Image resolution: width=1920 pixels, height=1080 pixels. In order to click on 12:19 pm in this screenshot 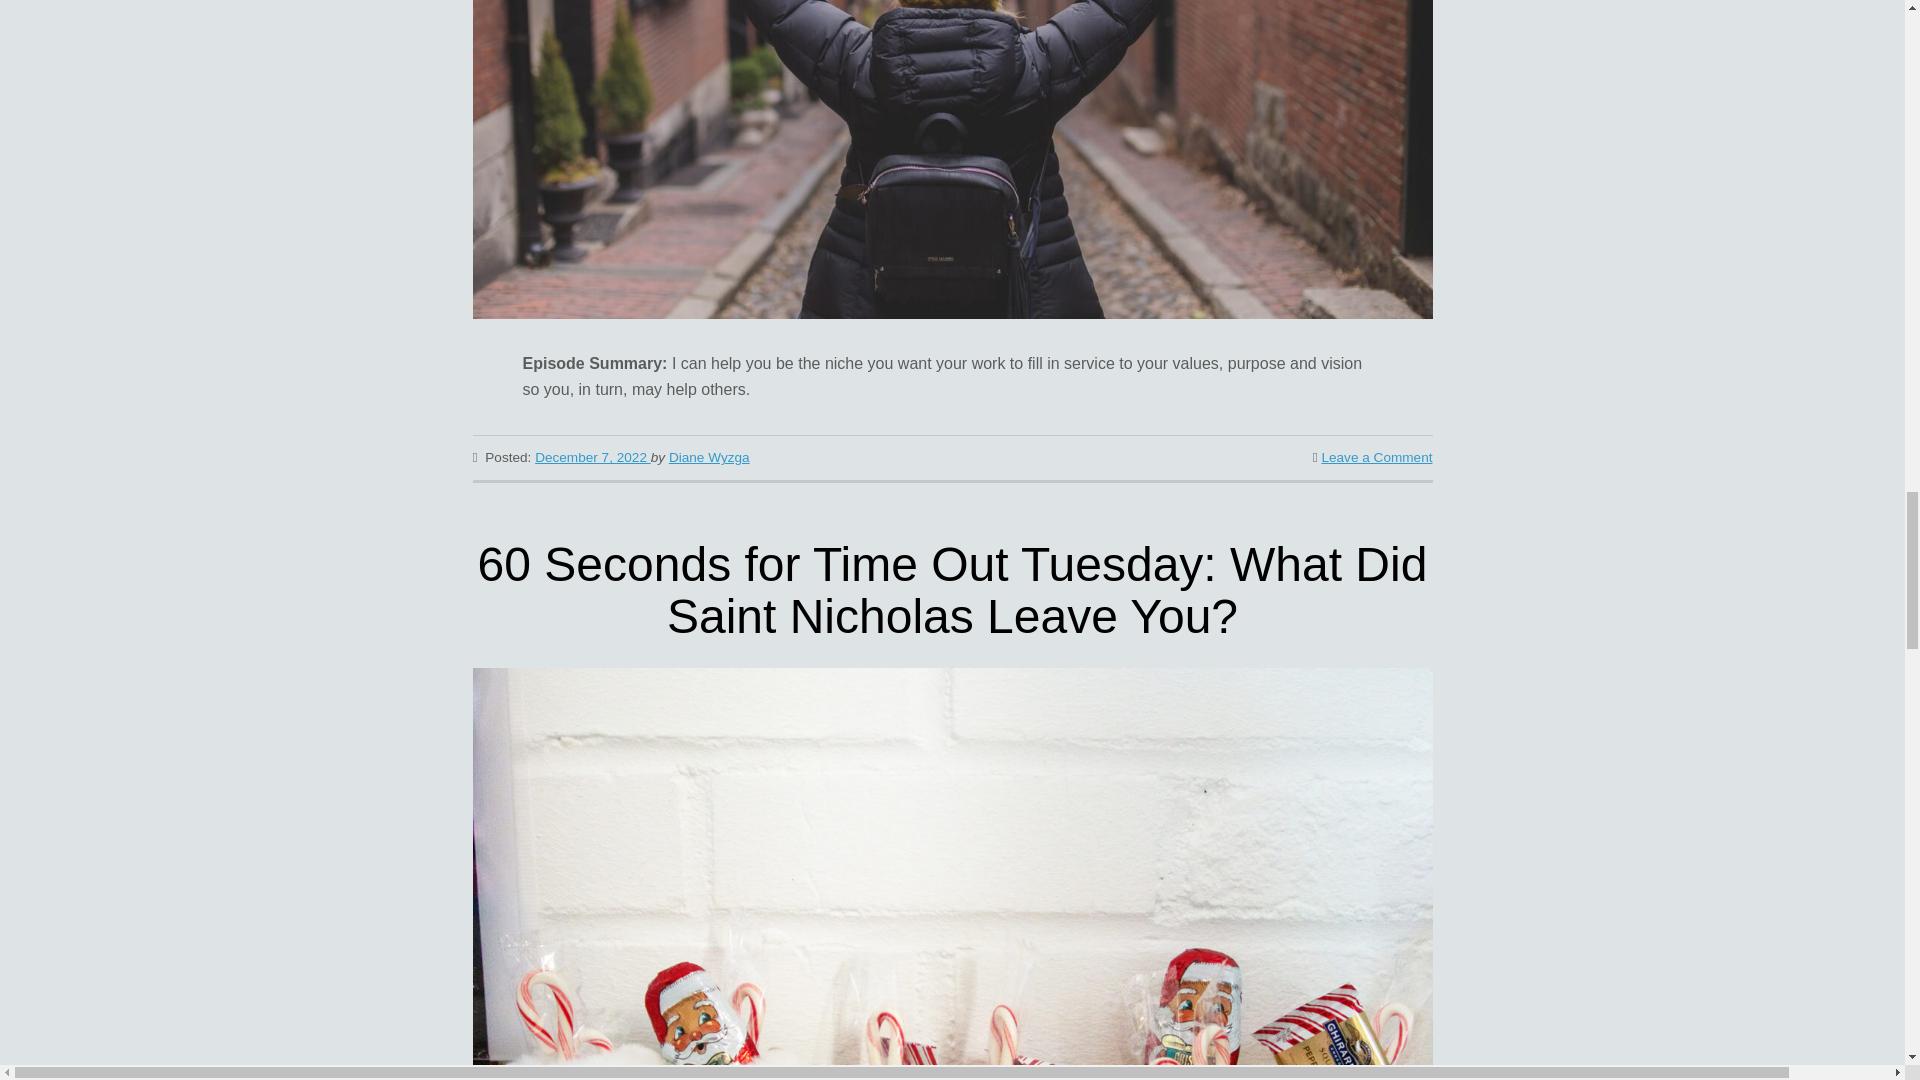, I will do `click(592, 458)`.